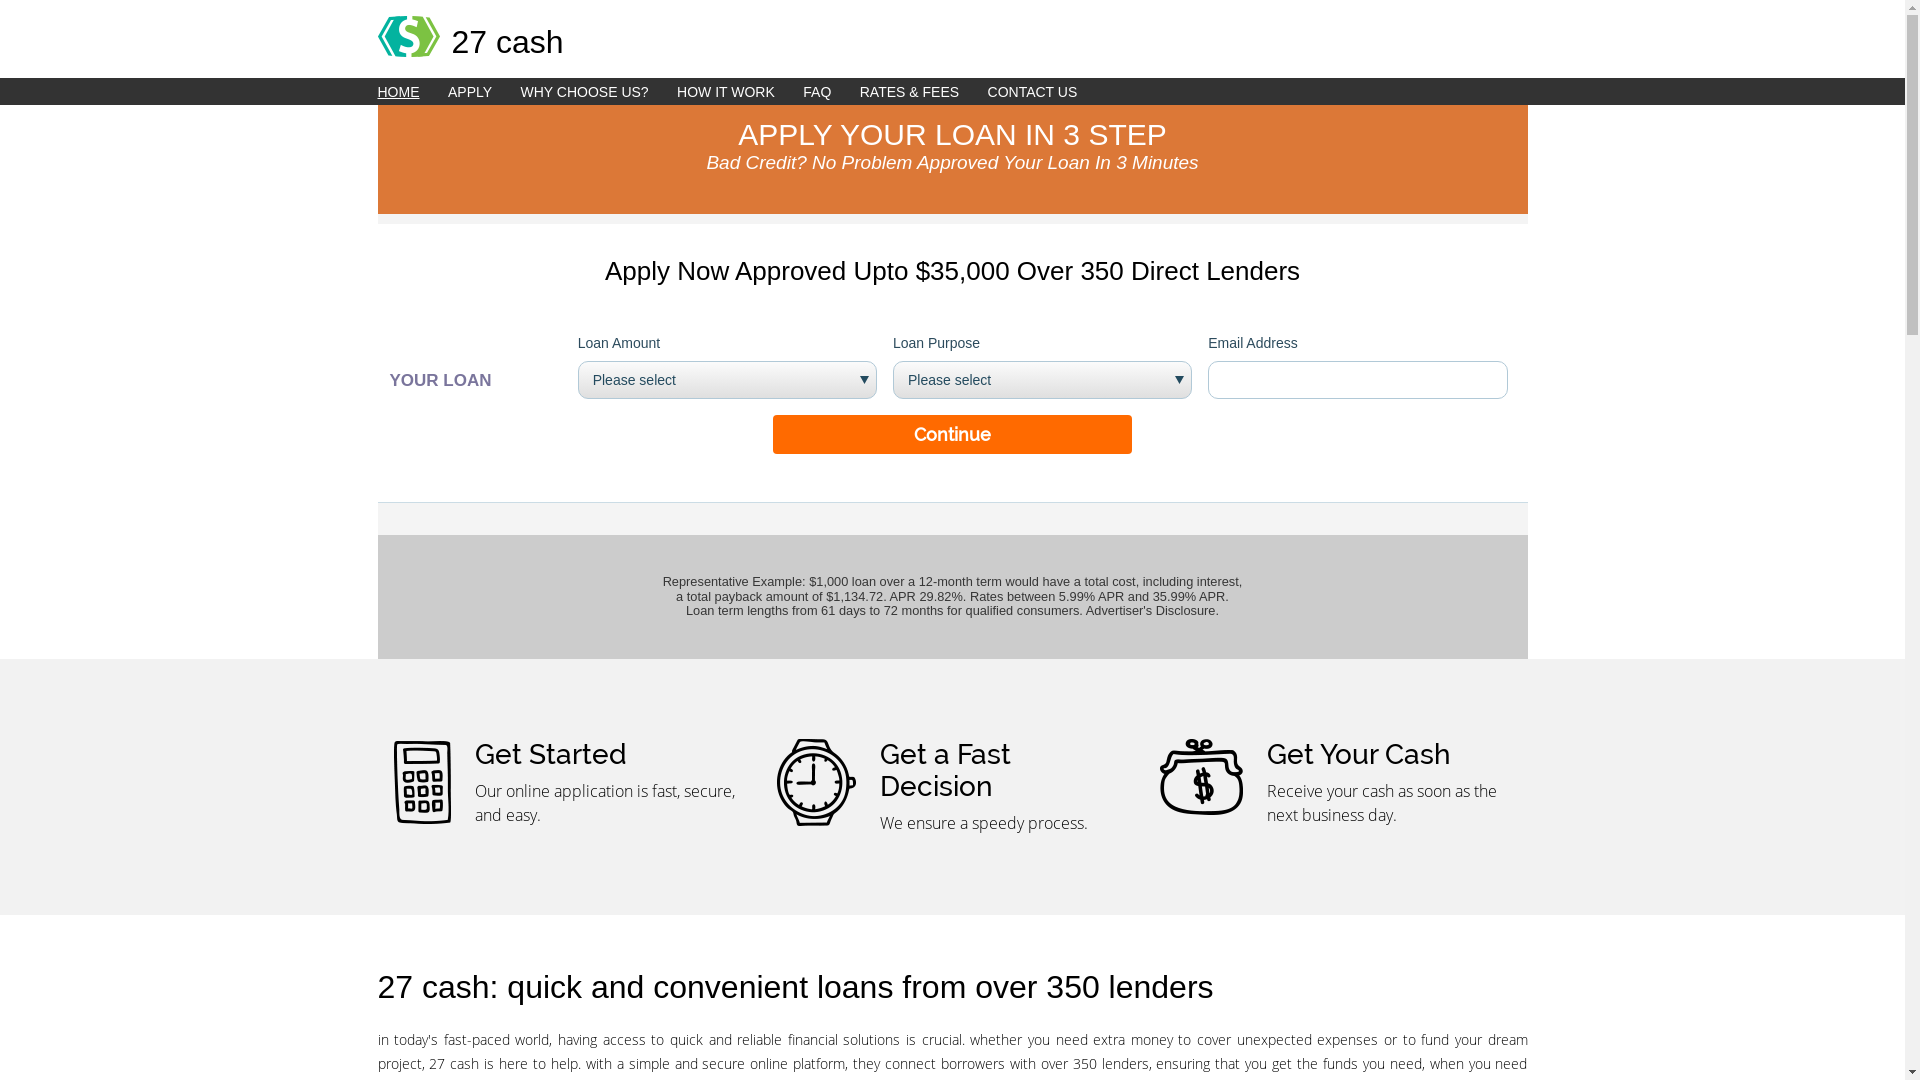 Image resolution: width=1920 pixels, height=1080 pixels. Describe the element at coordinates (738, 92) in the screenshot. I see `HOW IT WORK` at that location.